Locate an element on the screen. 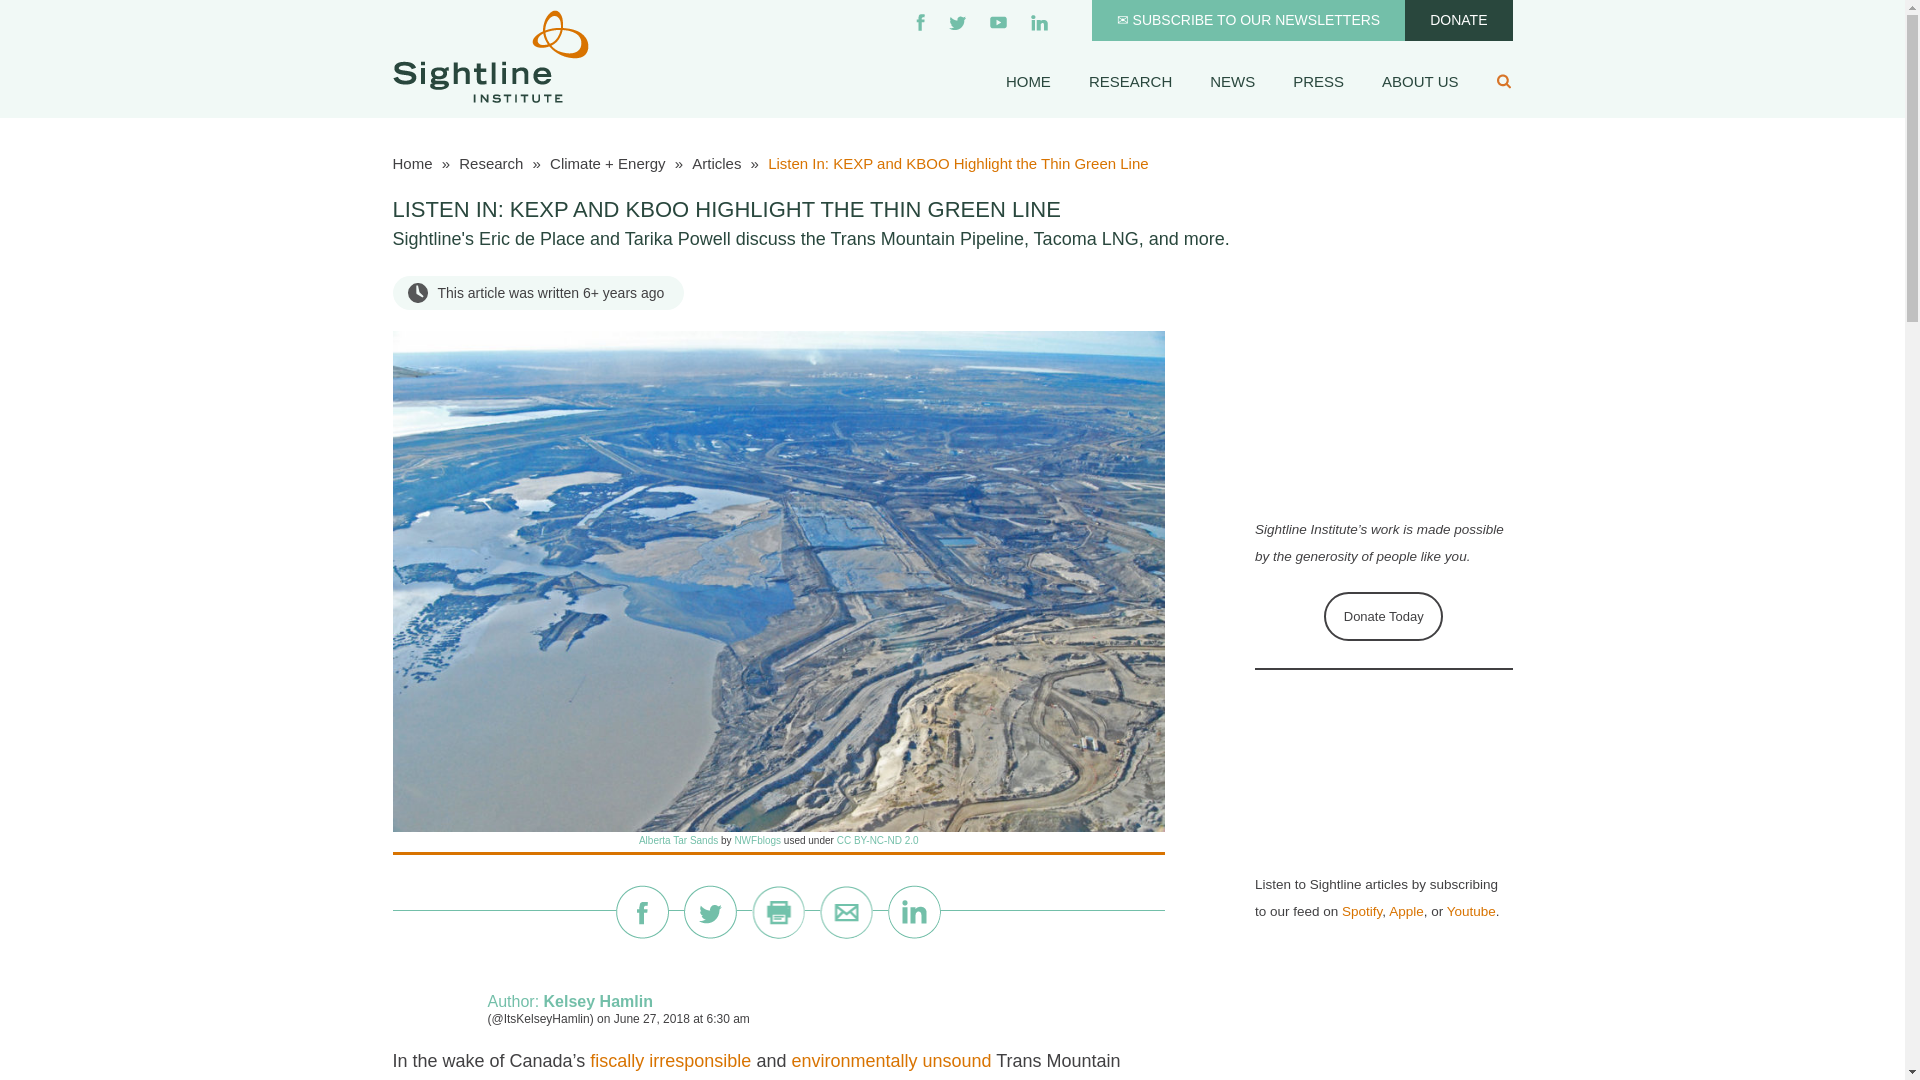 This screenshot has width=1920, height=1080. Share This Post on LinkedIN is located at coordinates (914, 911).